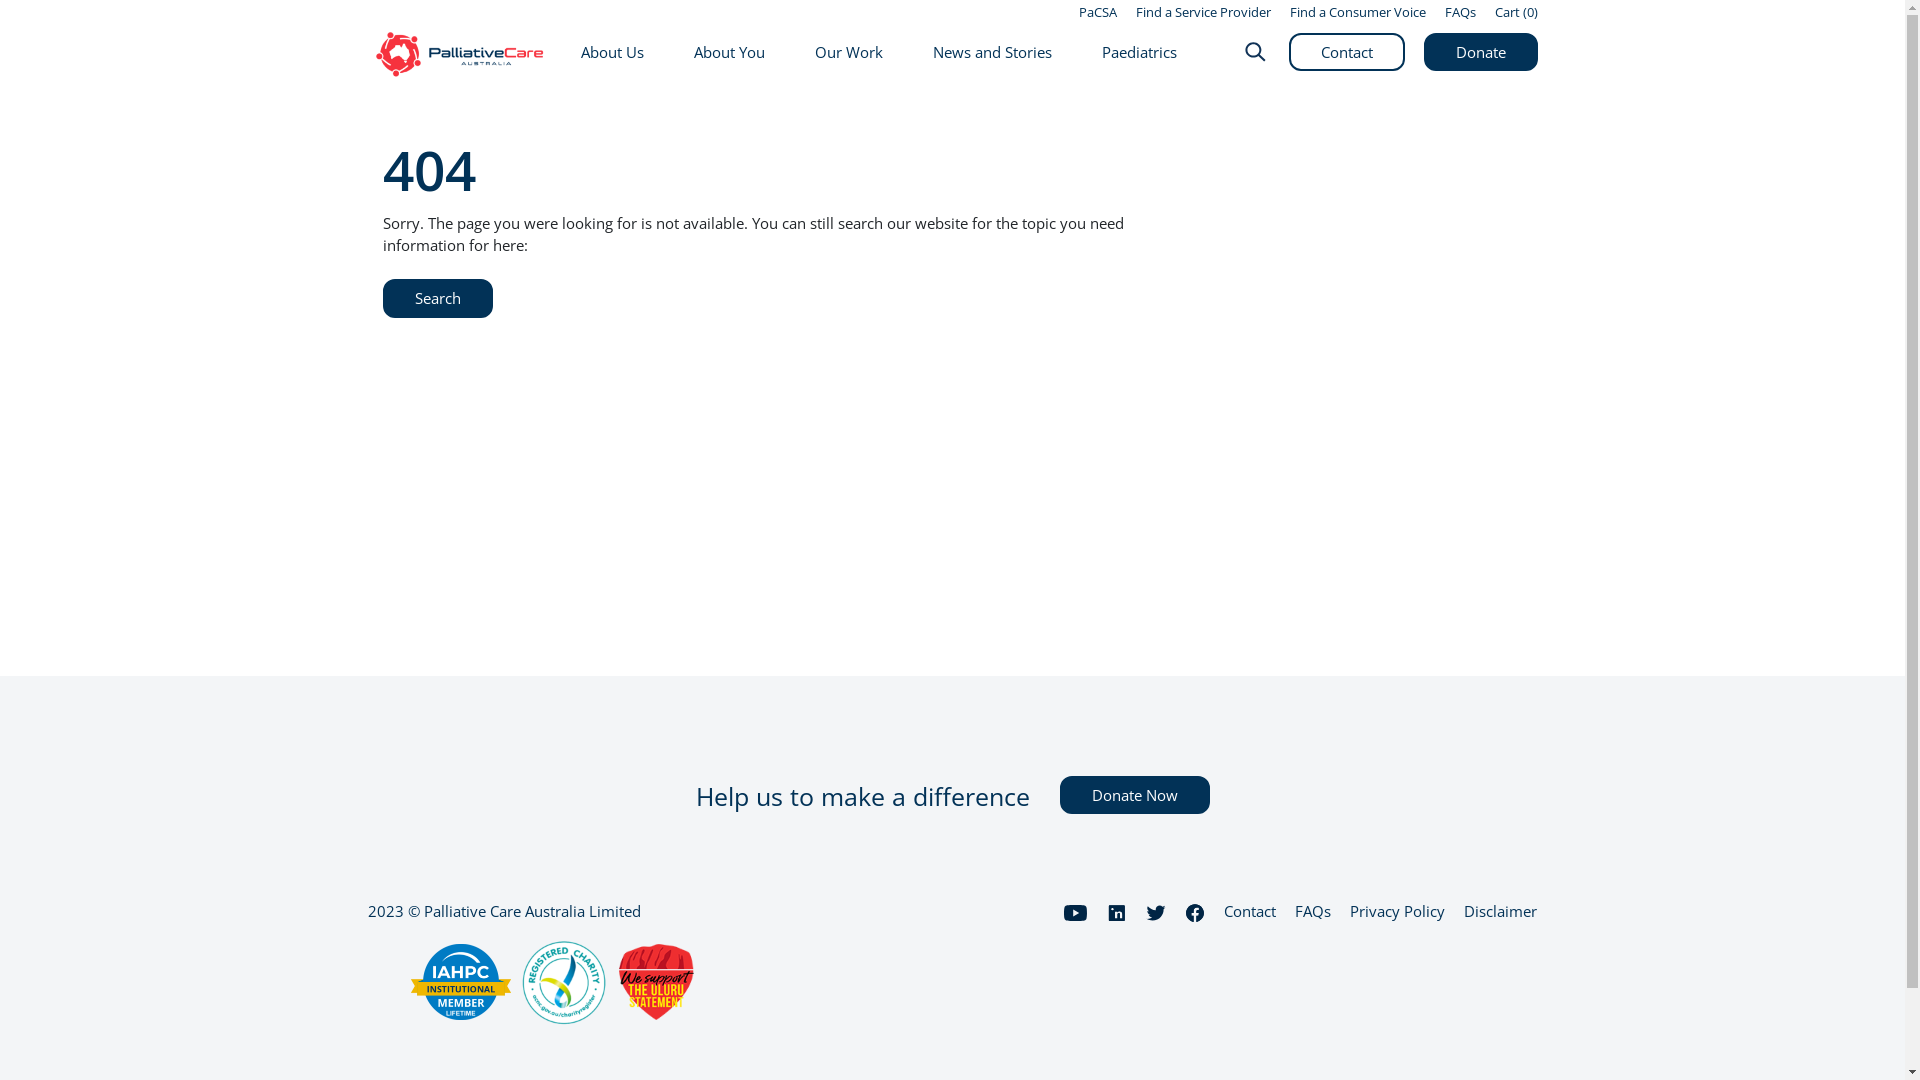 Image resolution: width=1920 pixels, height=1080 pixels. Describe the element at coordinates (1481, 52) in the screenshot. I see `Donate` at that location.